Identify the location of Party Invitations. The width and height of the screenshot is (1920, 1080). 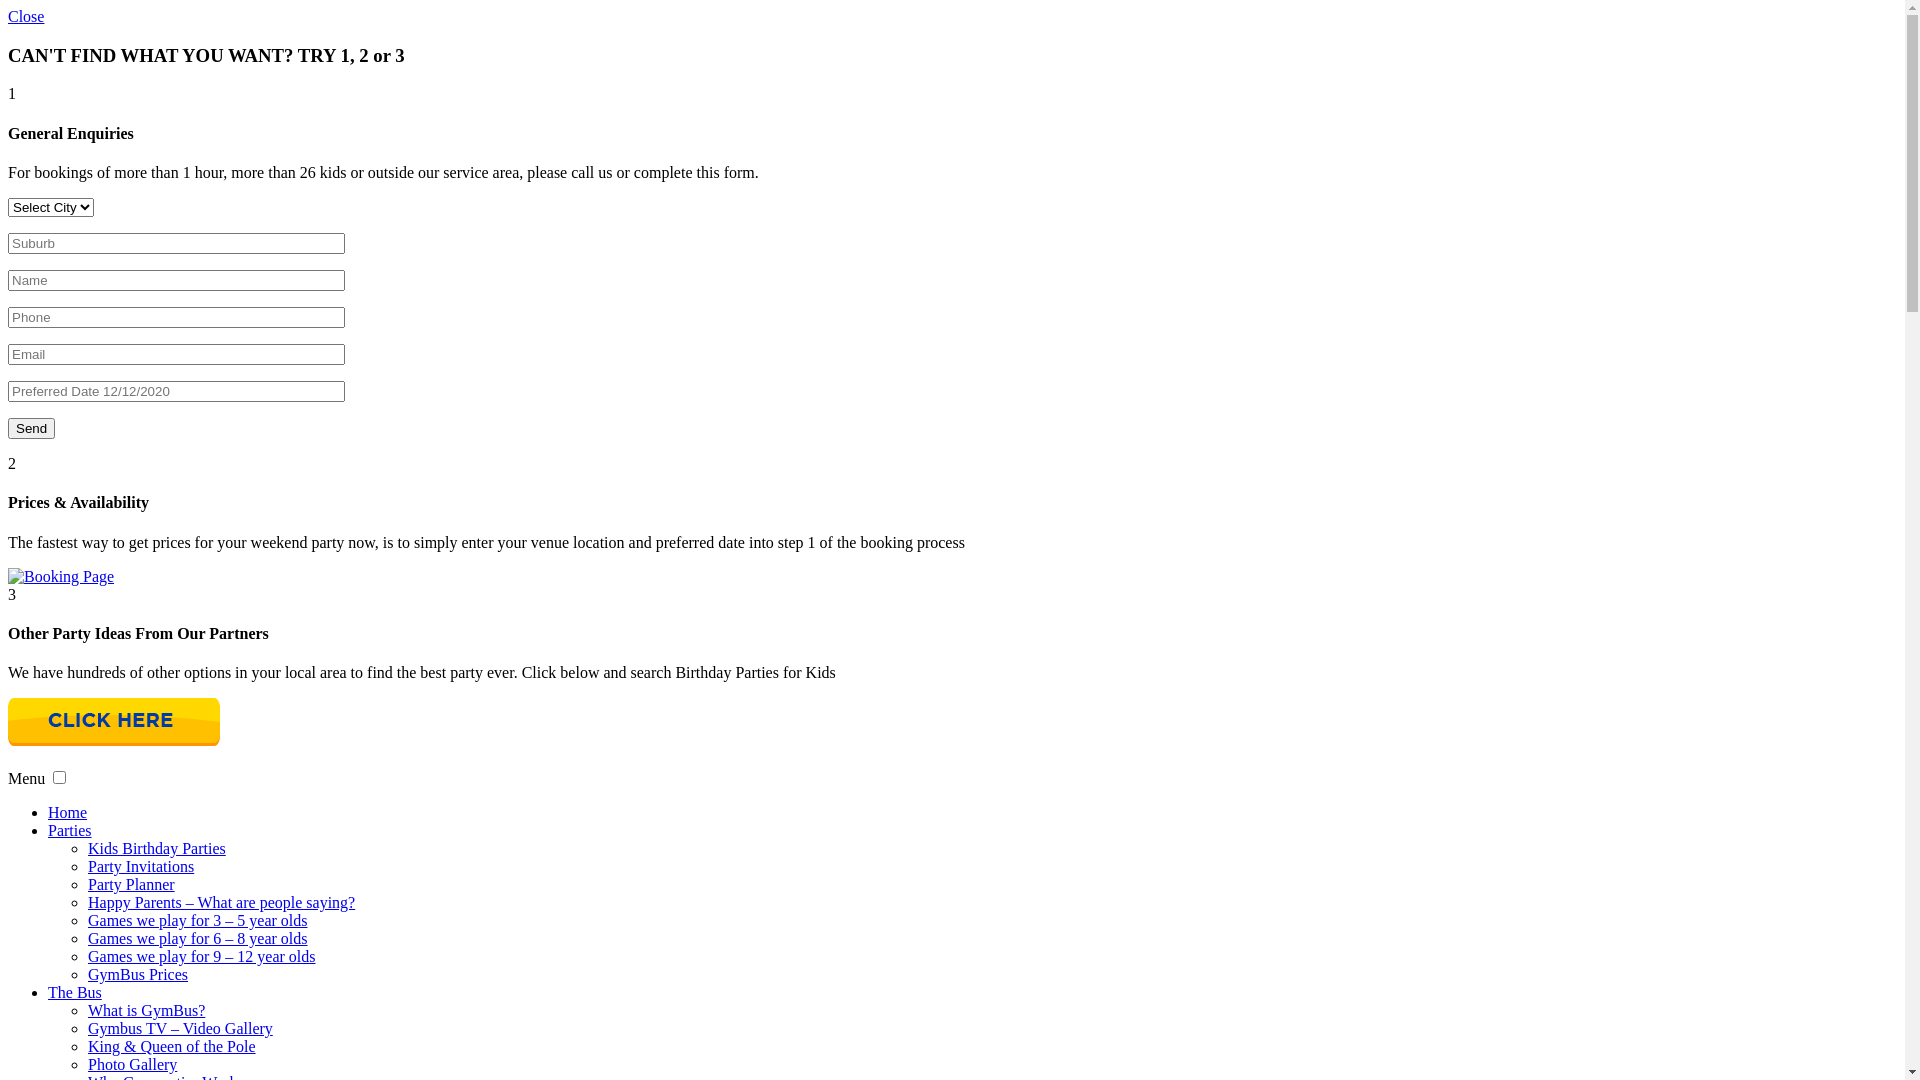
(141, 866).